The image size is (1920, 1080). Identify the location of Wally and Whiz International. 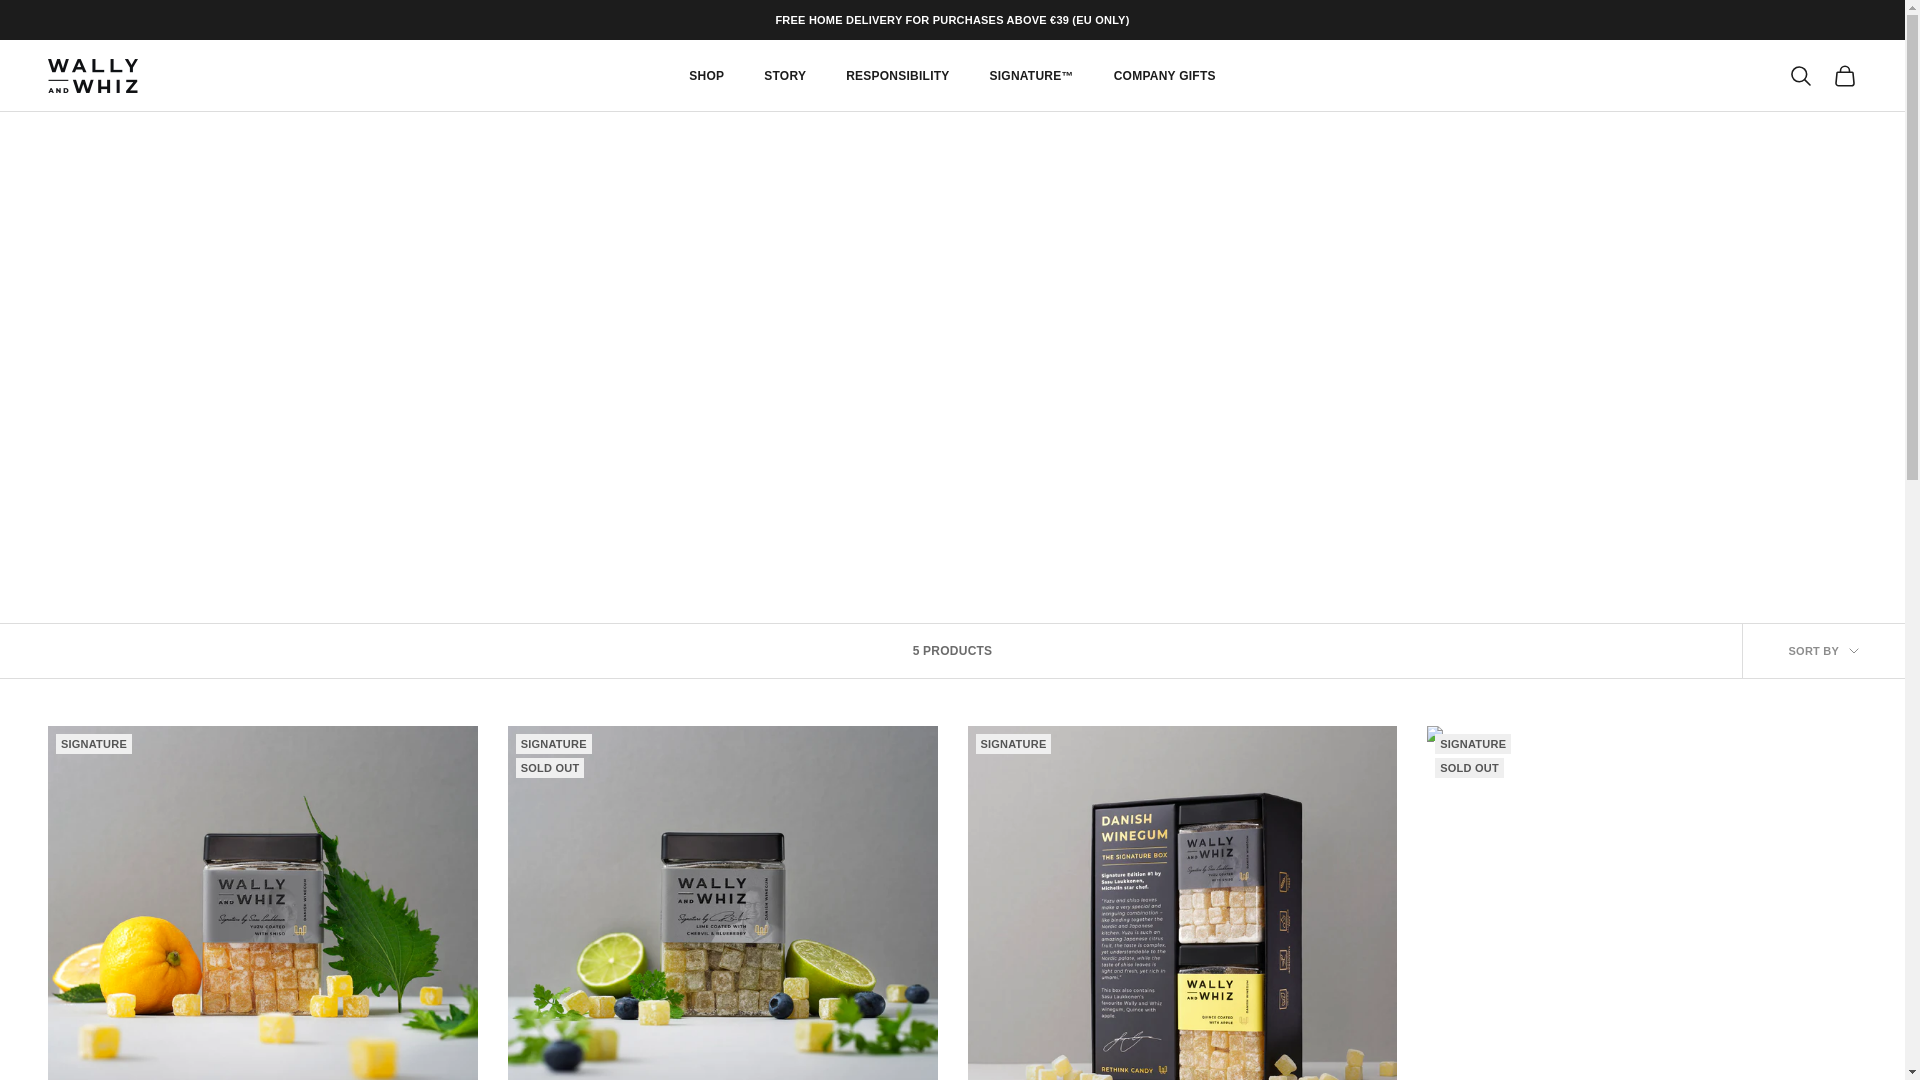
(93, 76).